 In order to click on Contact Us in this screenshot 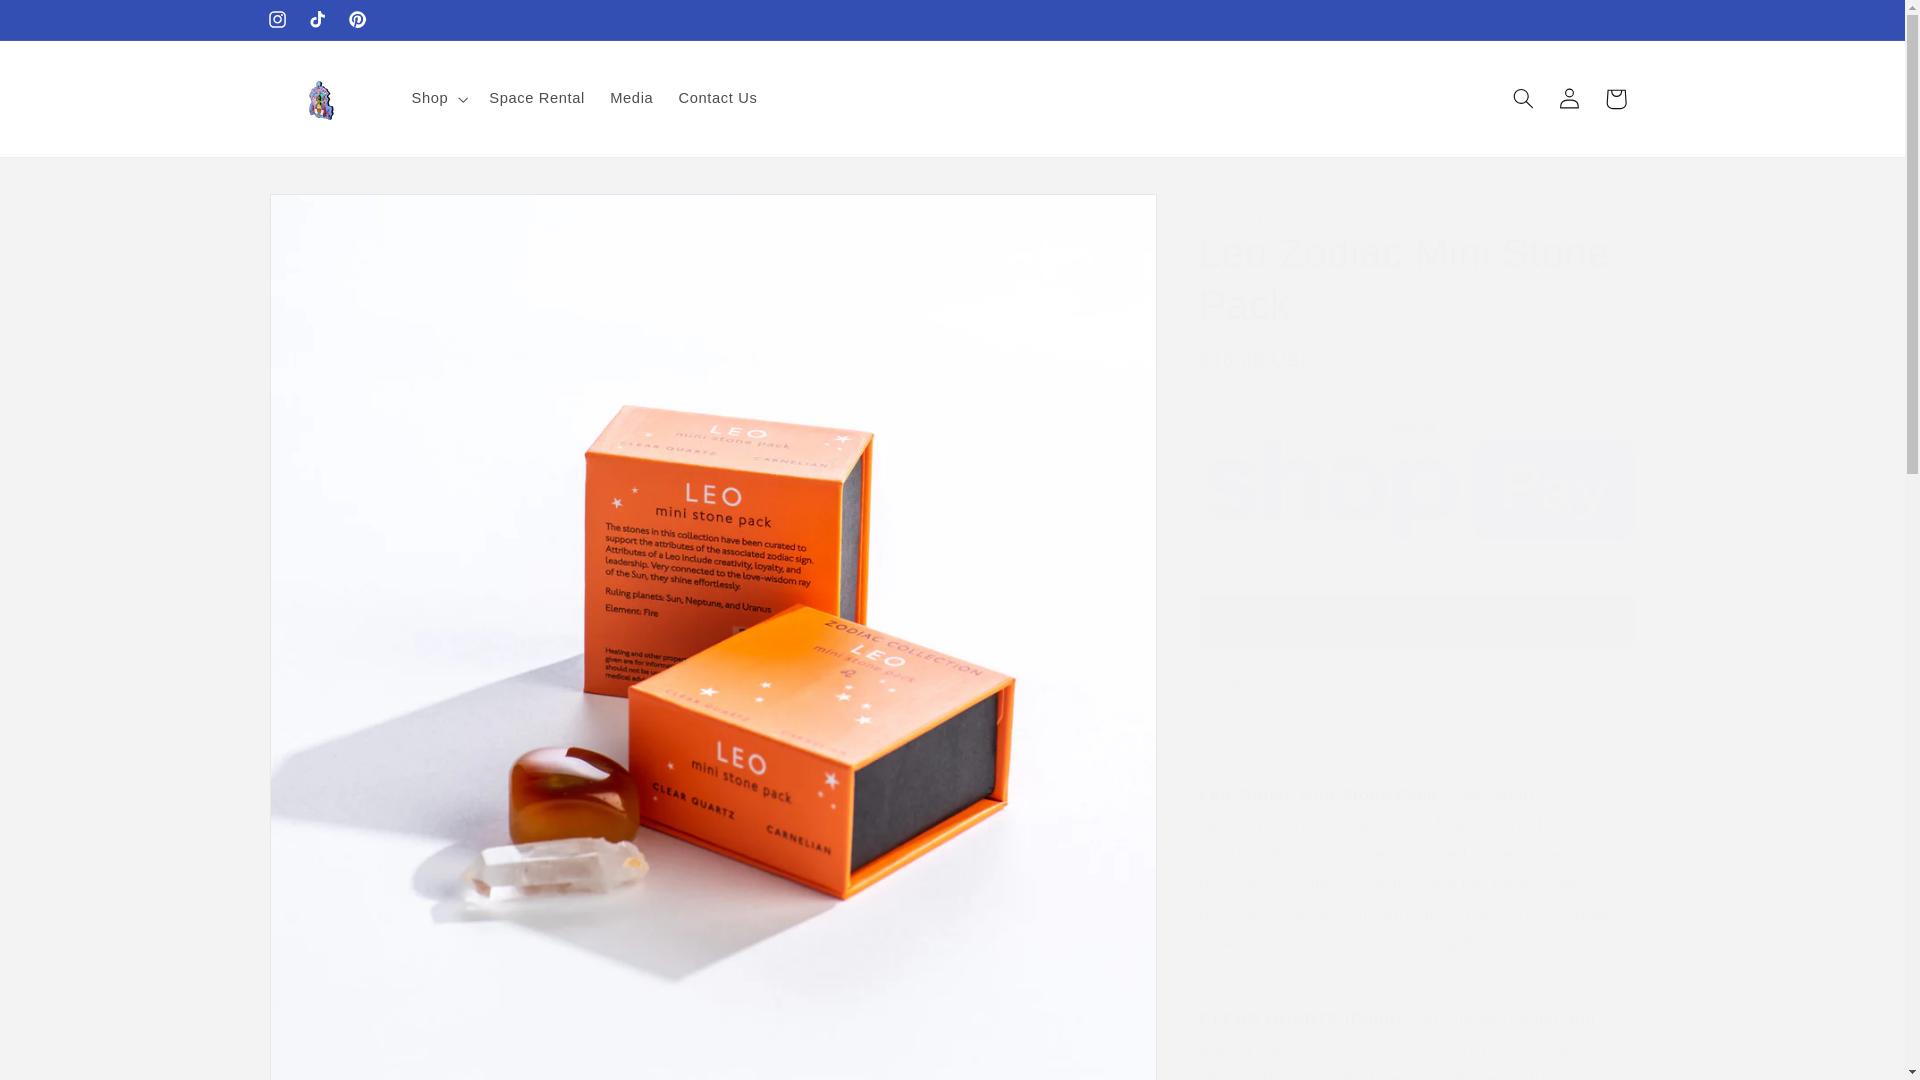, I will do `click(718, 98)`.